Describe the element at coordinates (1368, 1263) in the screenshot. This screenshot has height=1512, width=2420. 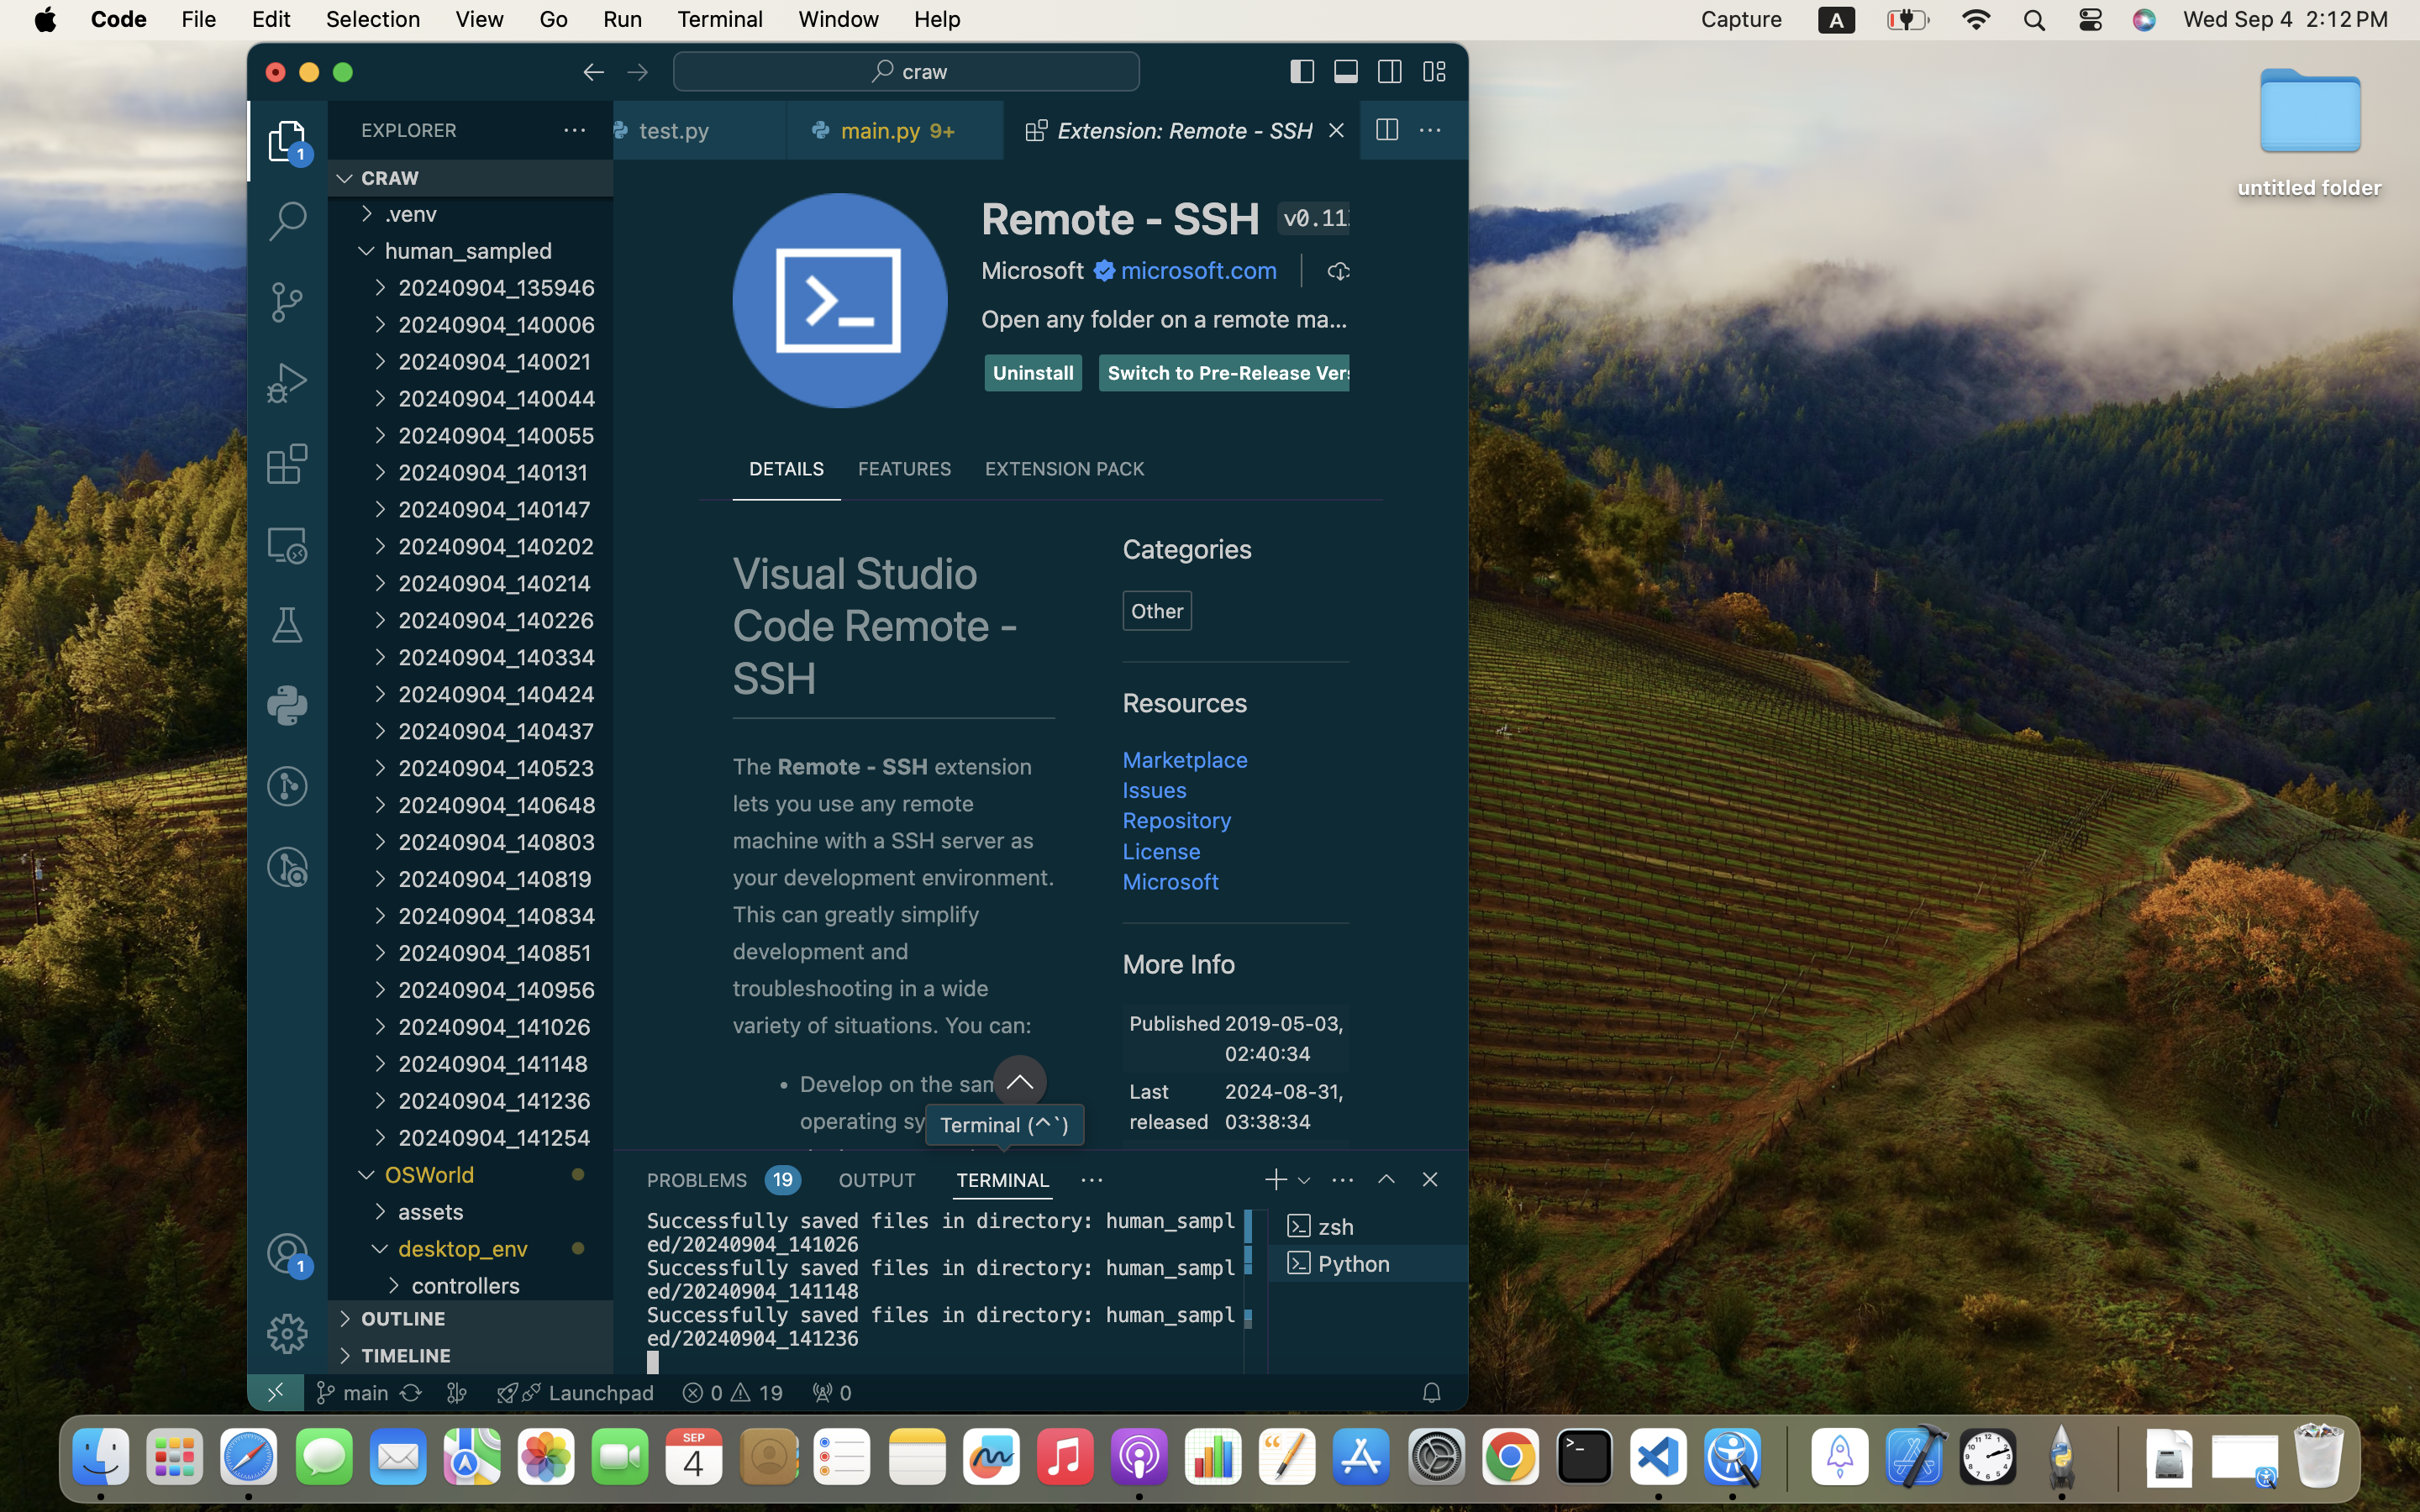
I see `Python ` at that location.